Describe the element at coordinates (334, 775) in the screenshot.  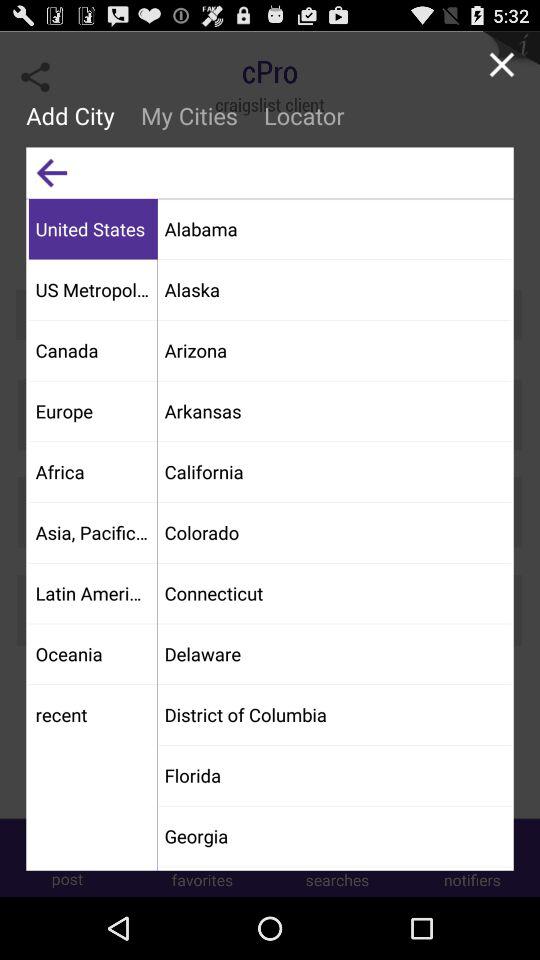
I see `turn on florida app` at that location.